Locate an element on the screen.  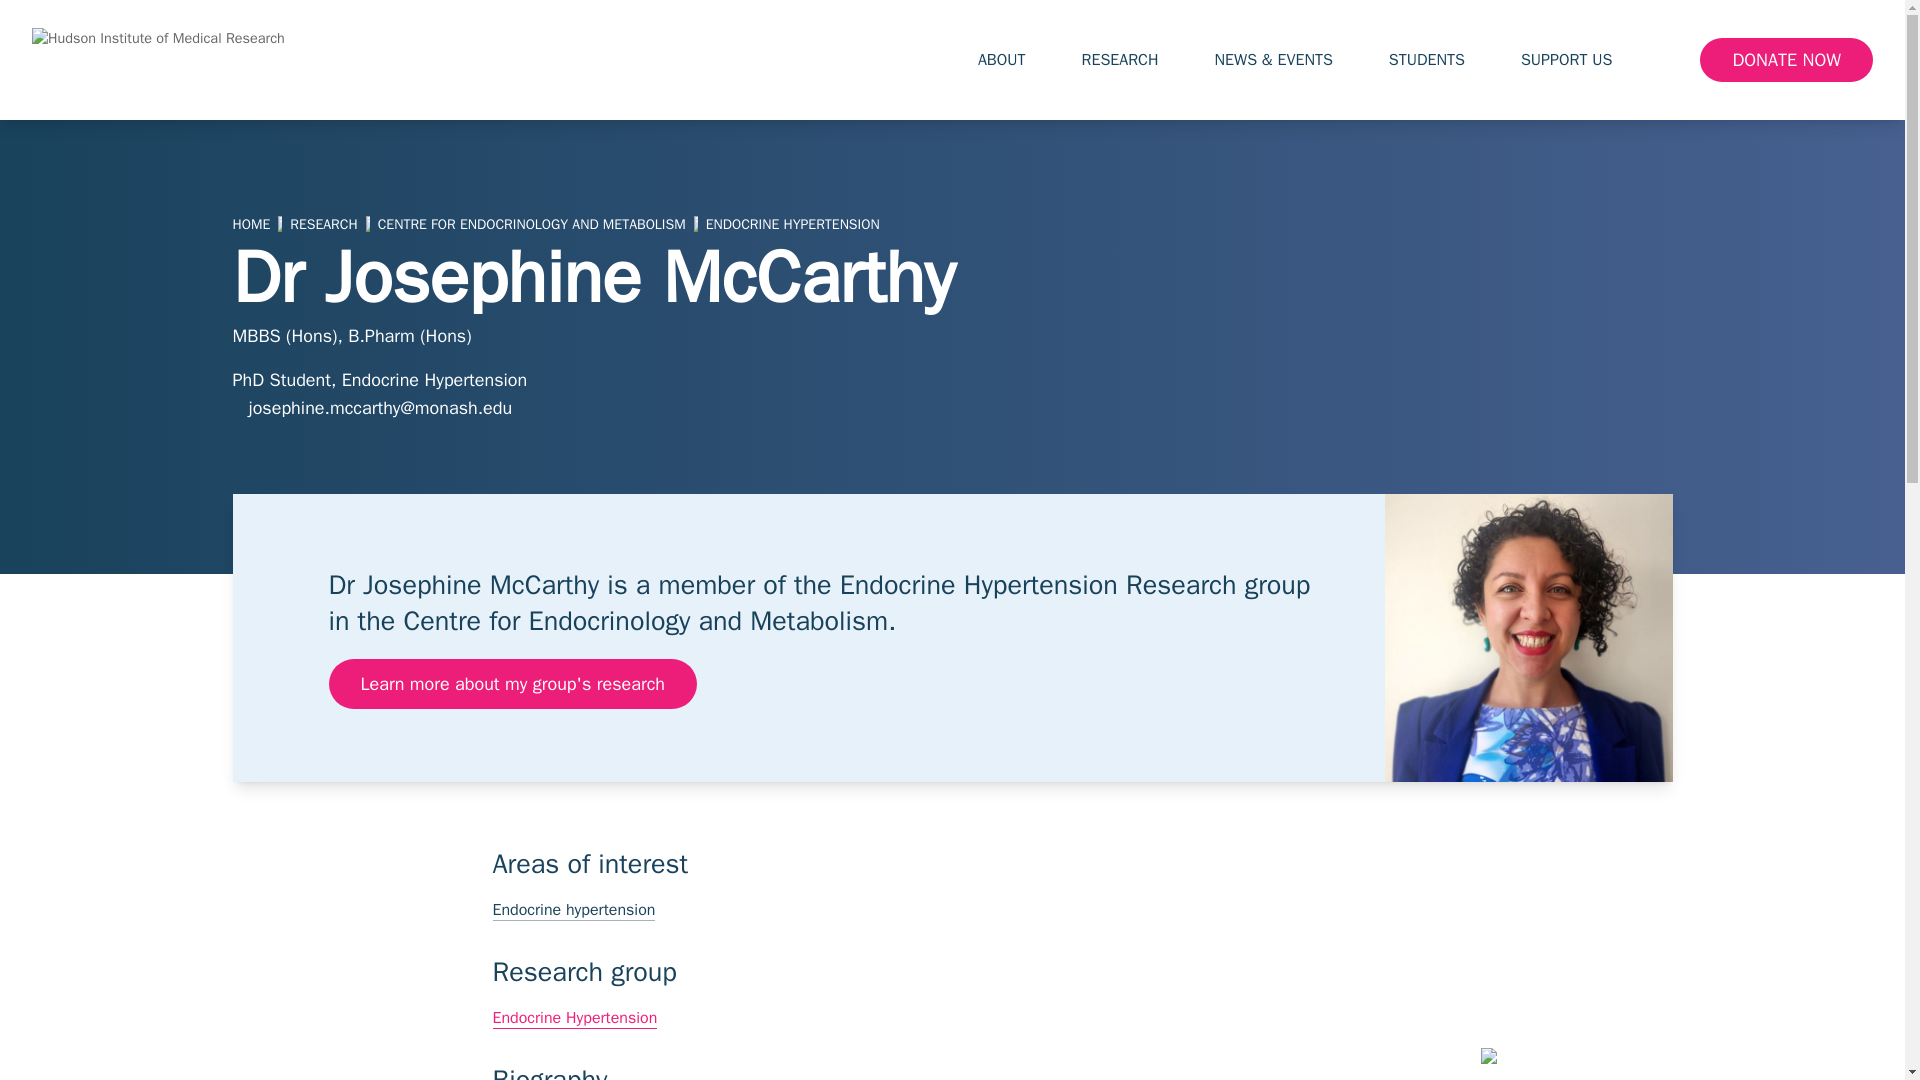
Go to Centre for Endocrinology and Metabolism is located at coordinates (532, 225).